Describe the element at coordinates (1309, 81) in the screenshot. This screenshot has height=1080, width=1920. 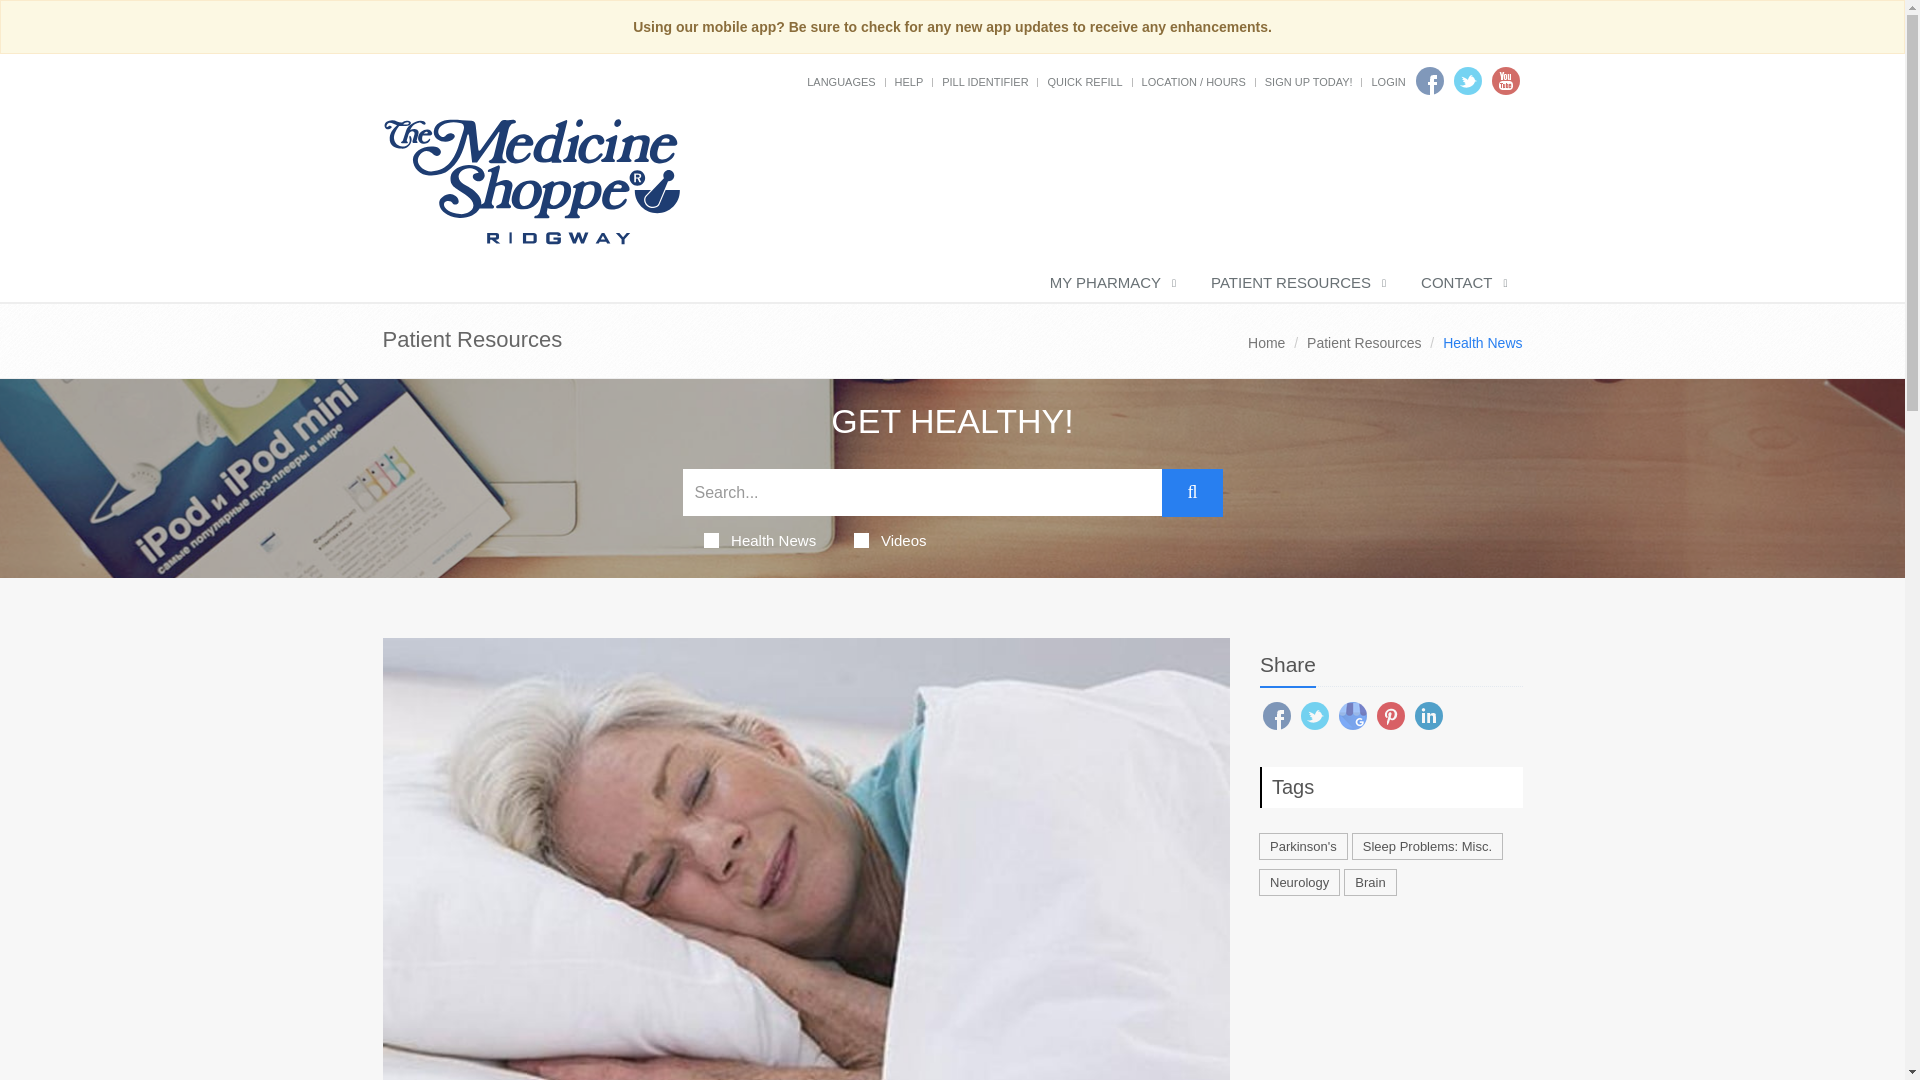
I see `SIGN UP TODAY!` at that location.